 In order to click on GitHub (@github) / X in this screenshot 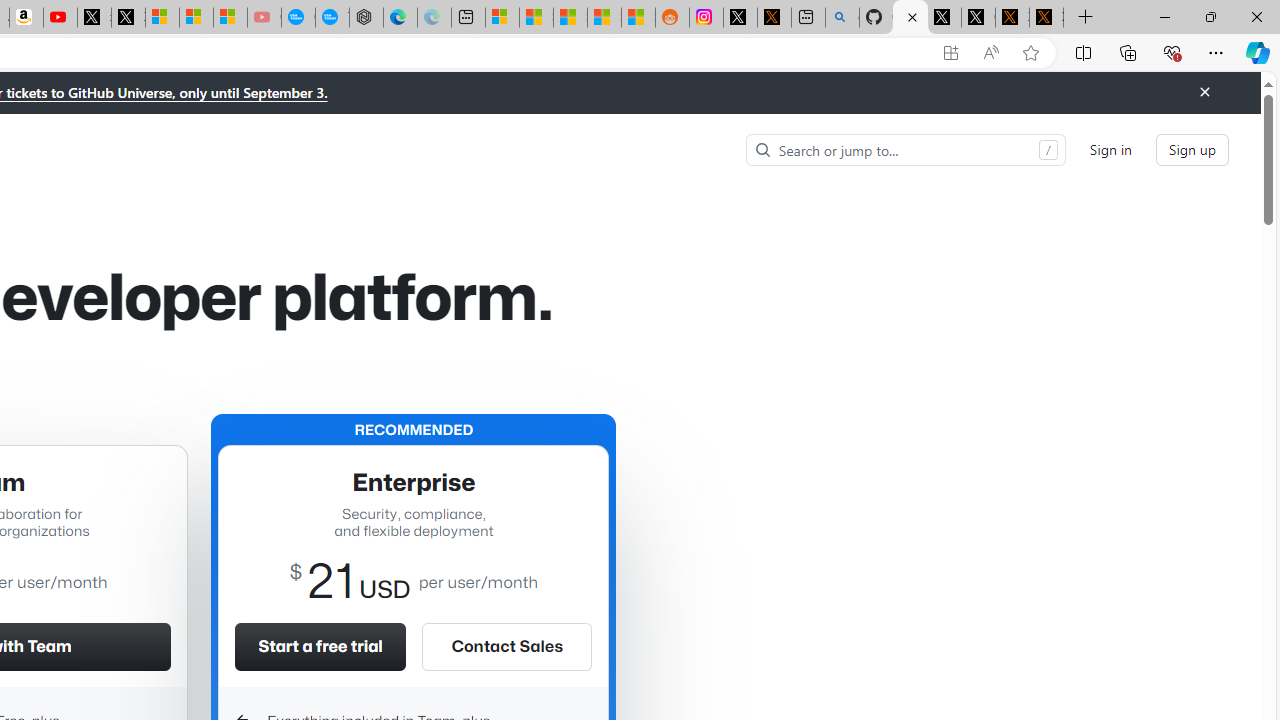, I will do `click(978, 18)`.